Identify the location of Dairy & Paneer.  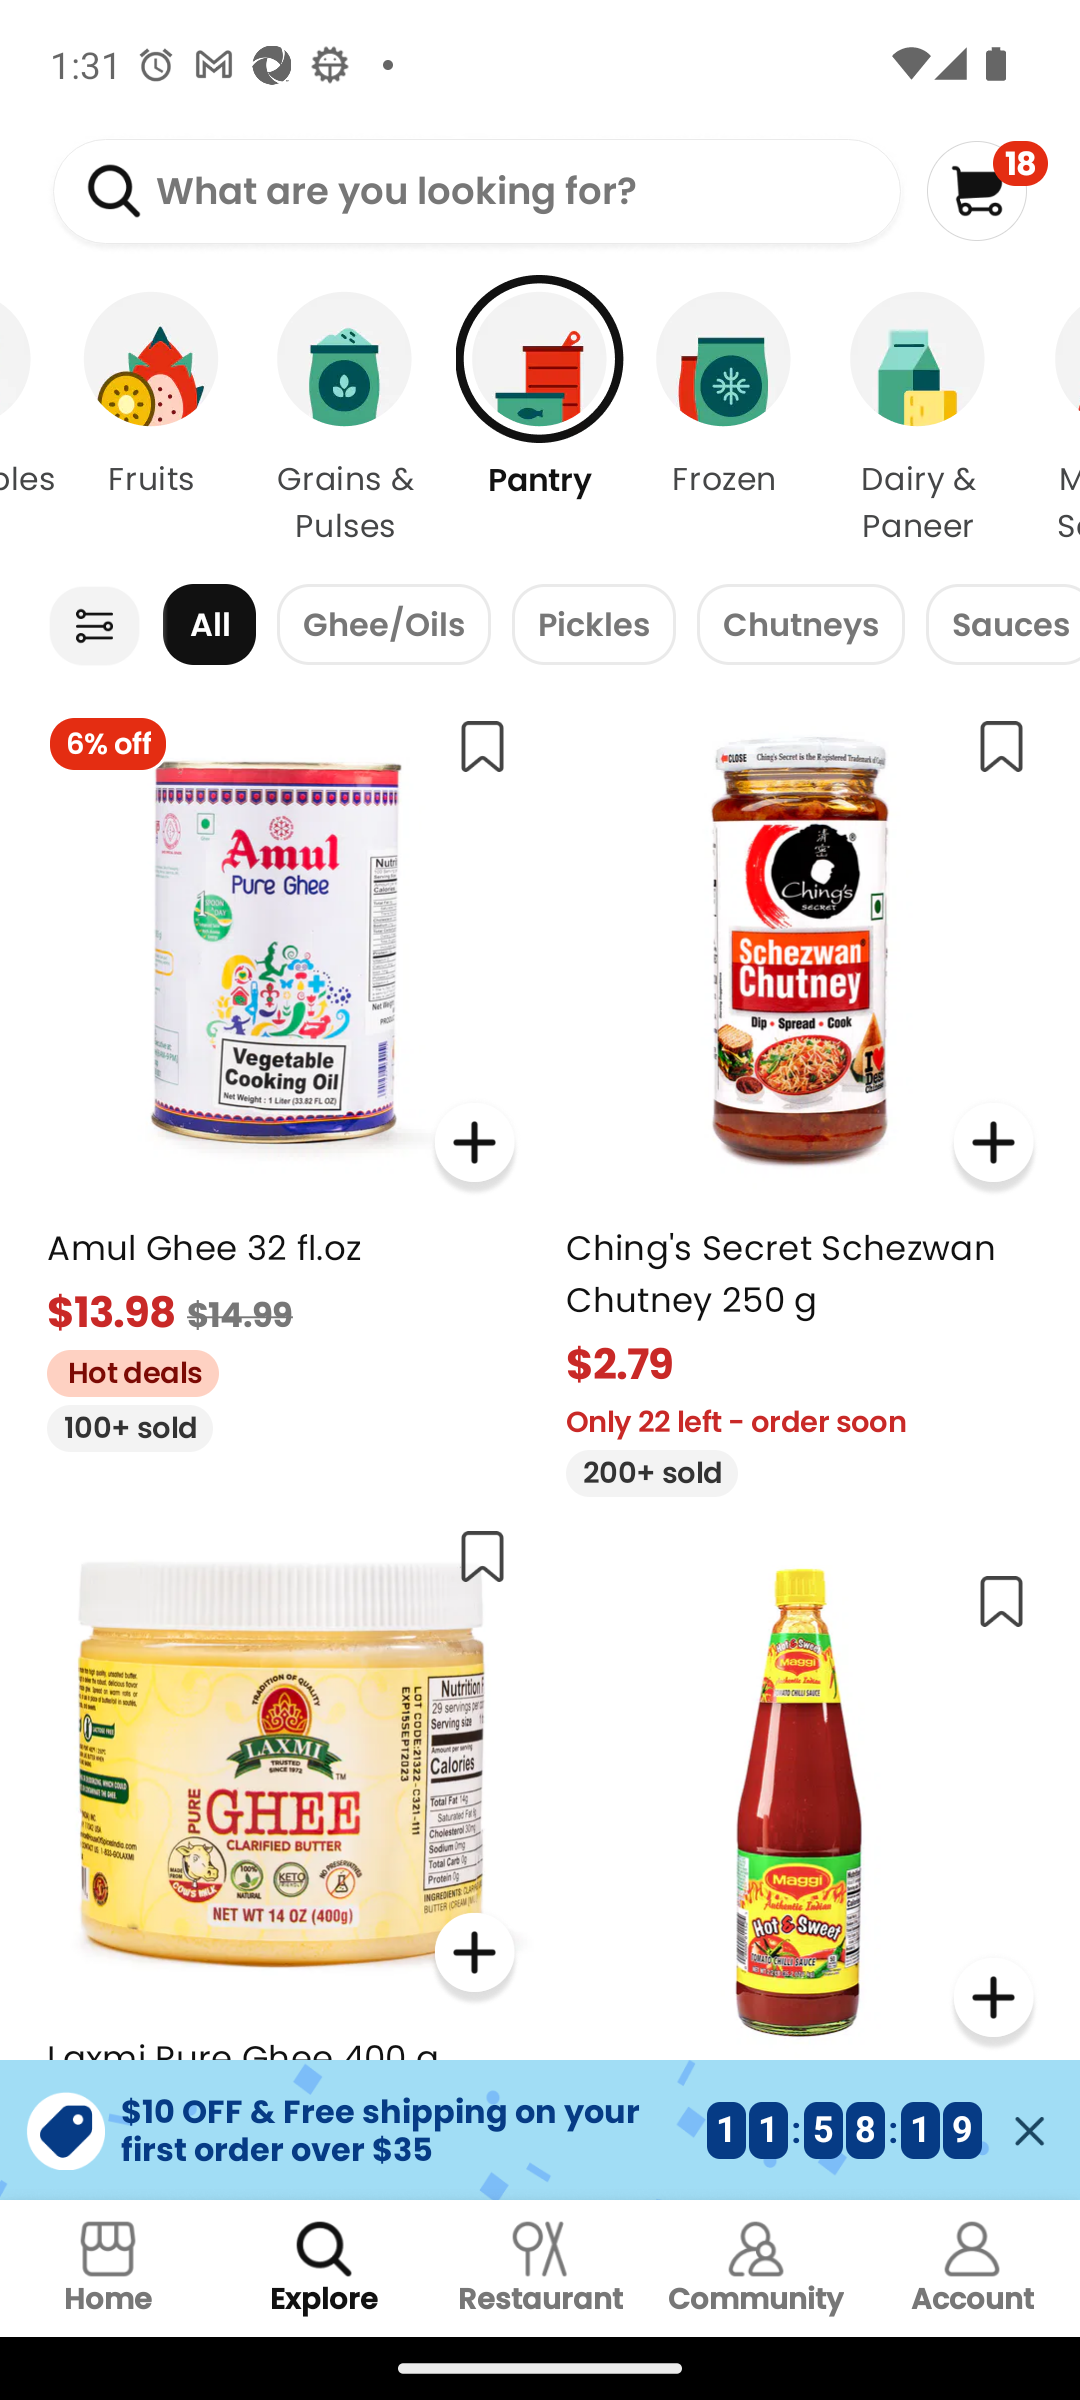
(918, 420).